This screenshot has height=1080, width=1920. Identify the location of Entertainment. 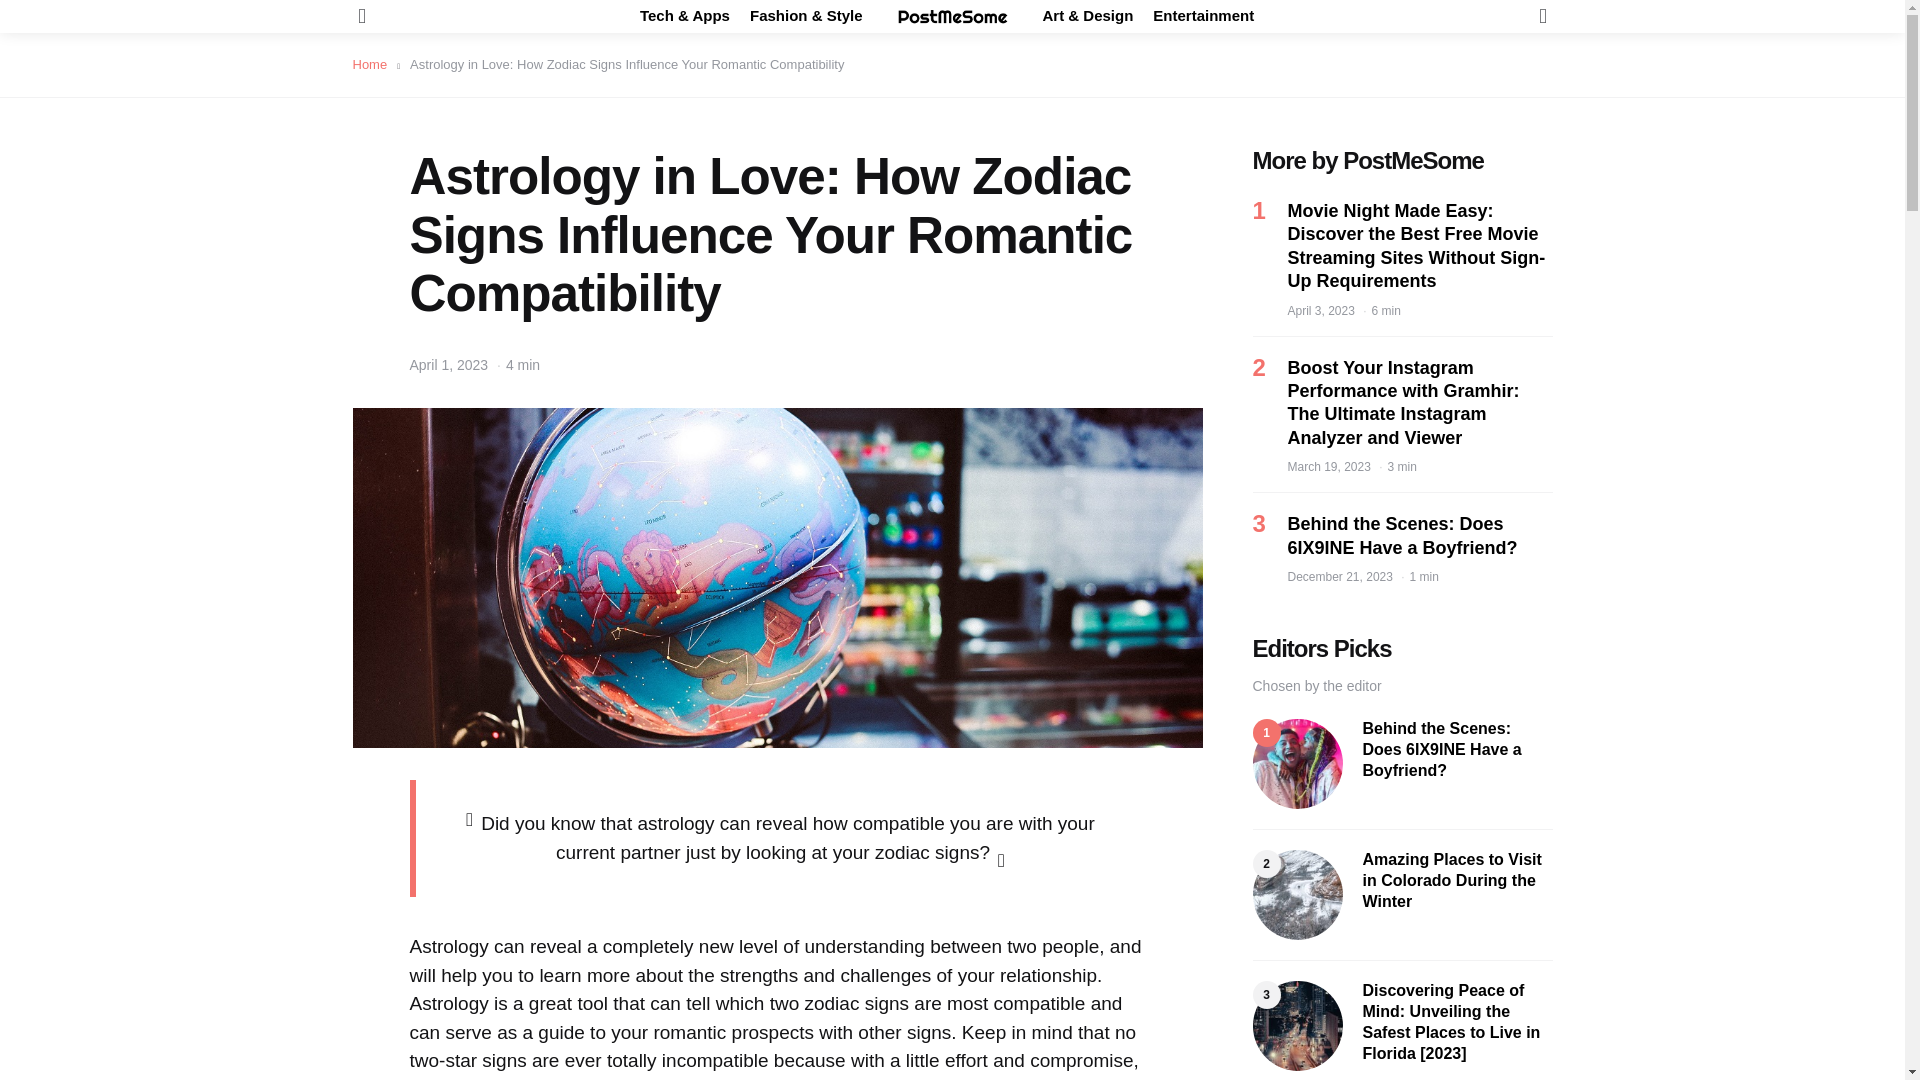
(1203, 16).